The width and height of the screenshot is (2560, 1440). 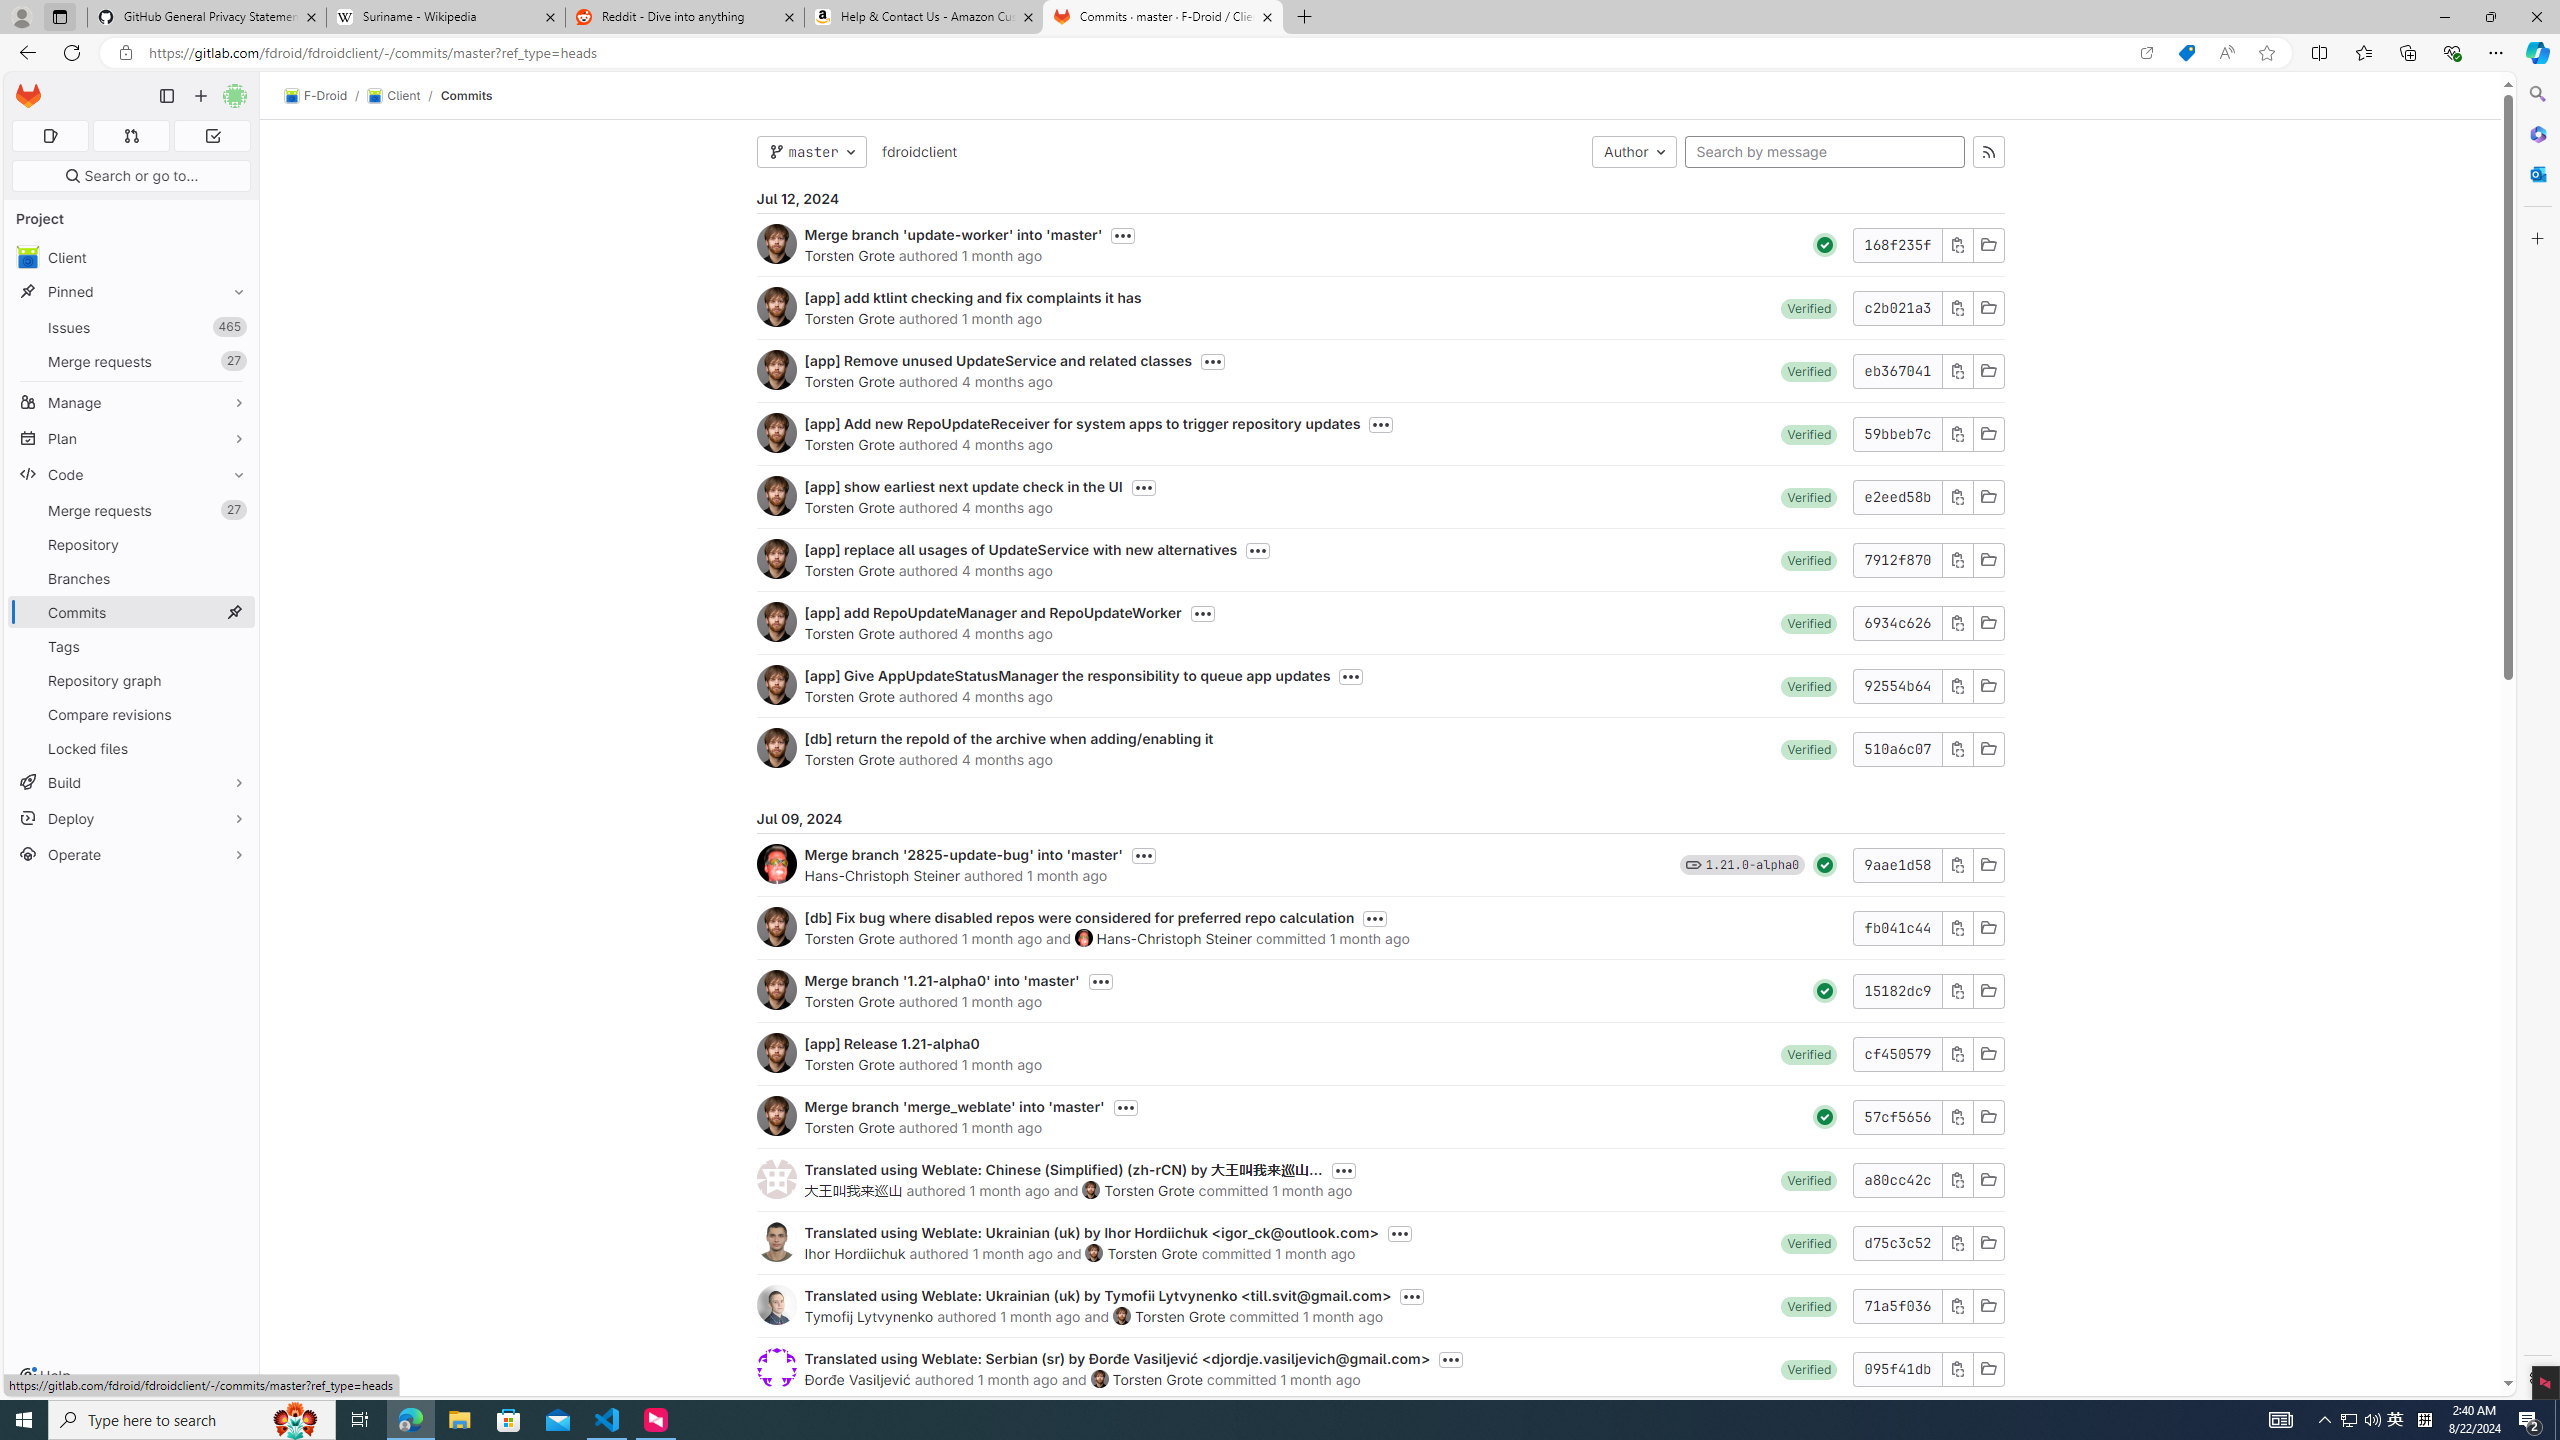 What do you see at coordinates (1099, 1378) in the screenshot?
I see `Torsten Grote's avatar` at bounding box center [1099, 1378].